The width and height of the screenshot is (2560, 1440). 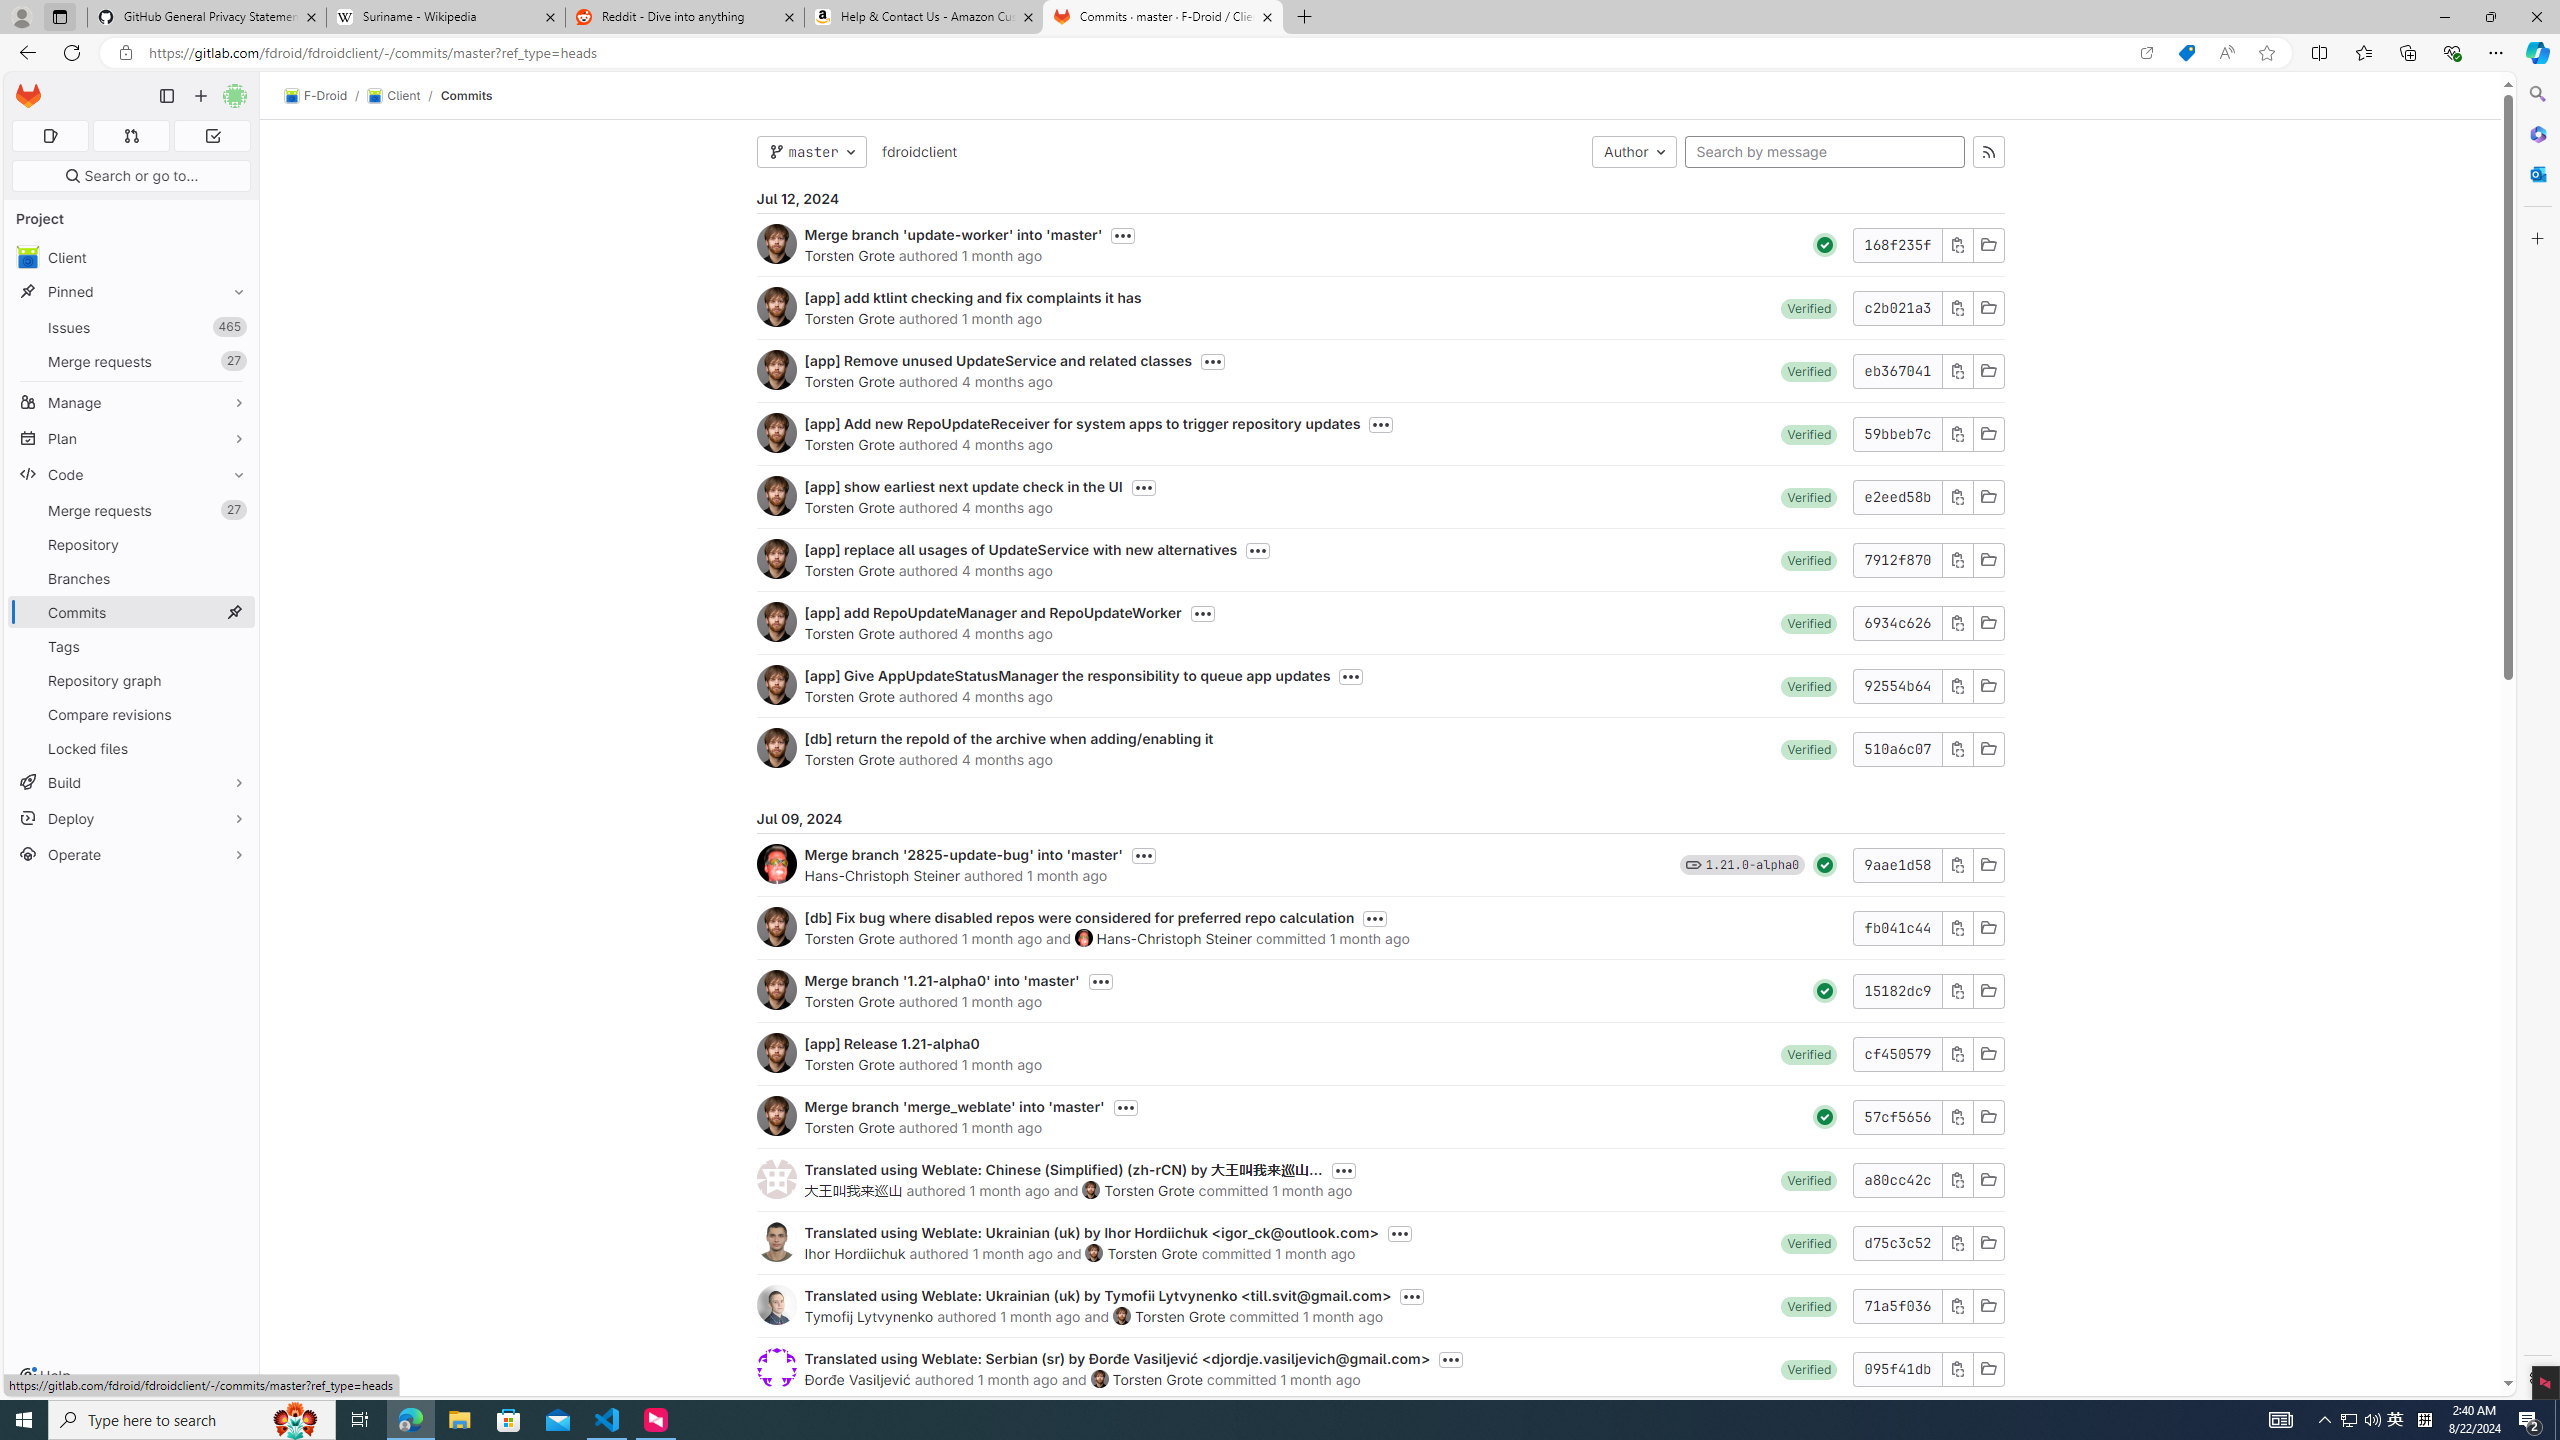 What do you see at coordinates (1099, 1378) in the screenshot?
I see `Torsten Grote's avatar` at bounding box center [1099, 1378].